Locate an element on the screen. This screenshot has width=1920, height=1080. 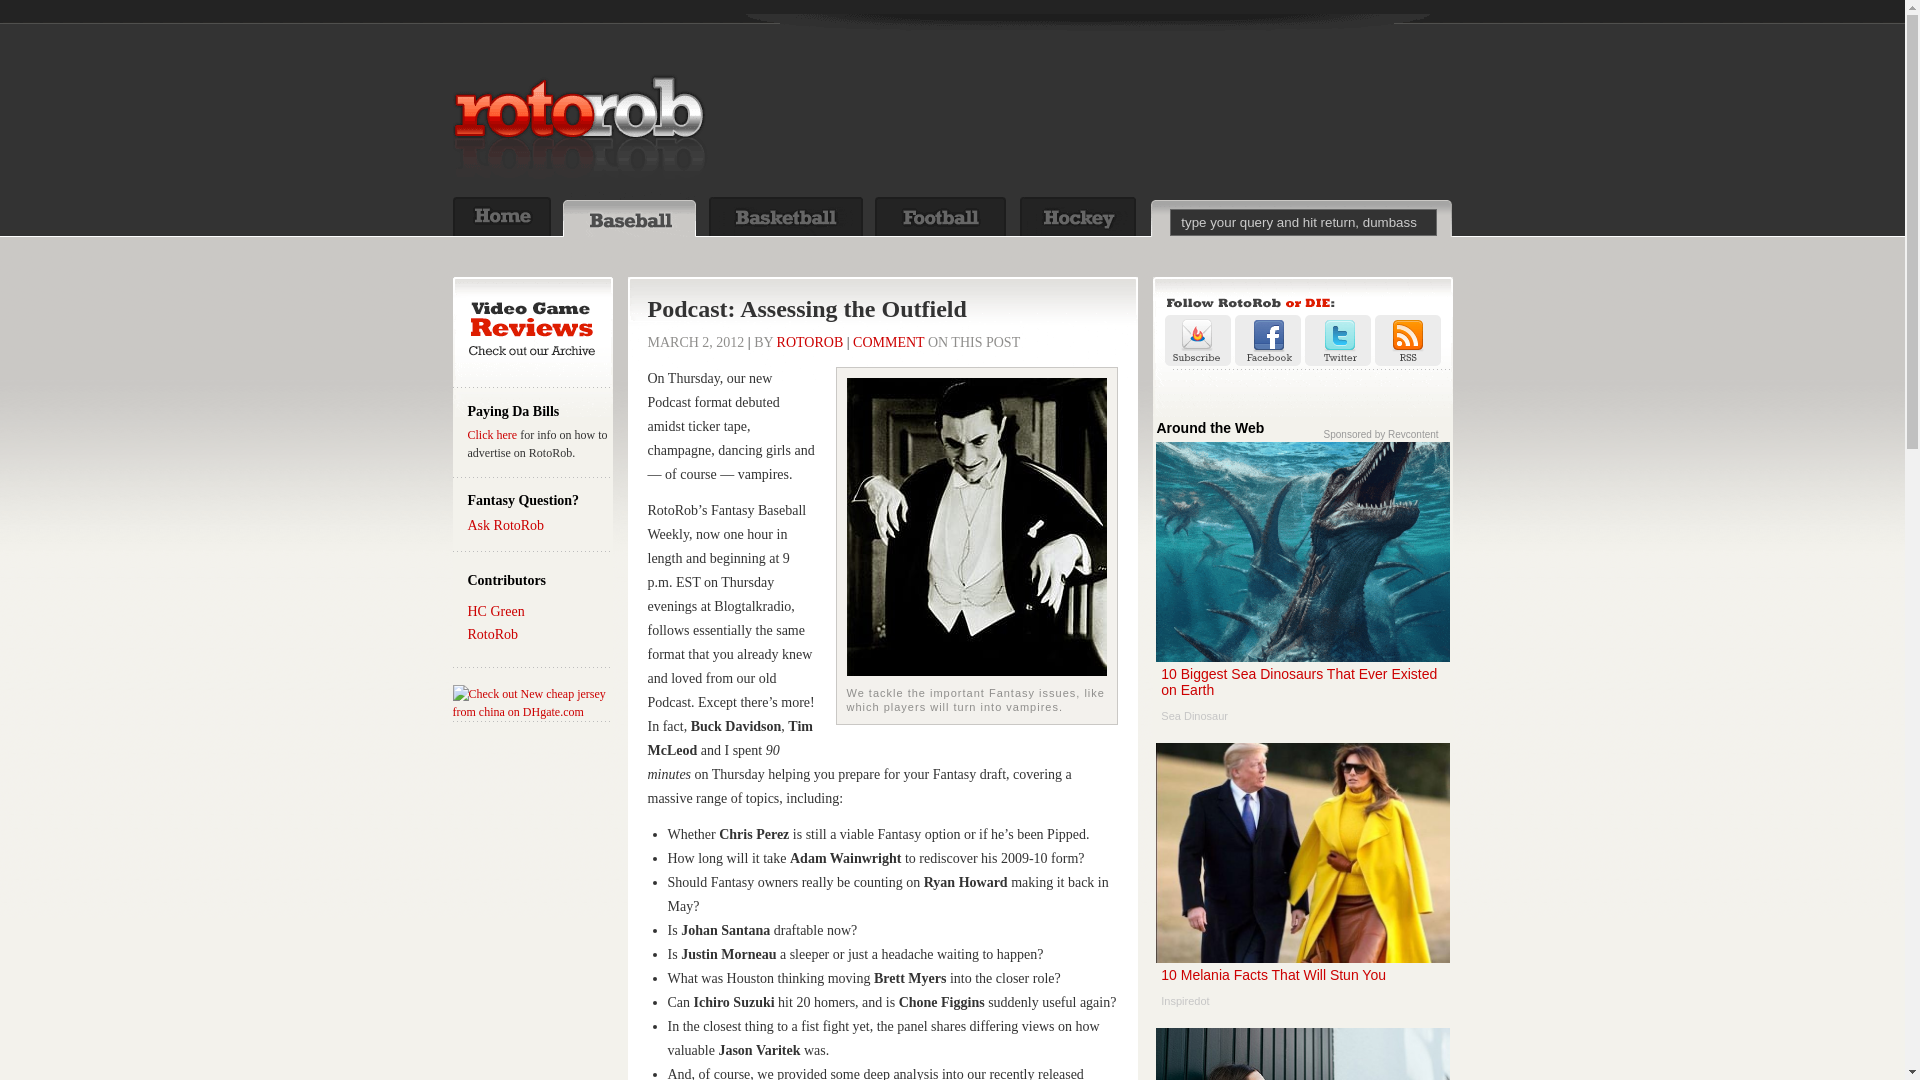
10 Biggest Sea Dinosaurs That Ever Existed on Earth is located at coordinates (1302, 588).